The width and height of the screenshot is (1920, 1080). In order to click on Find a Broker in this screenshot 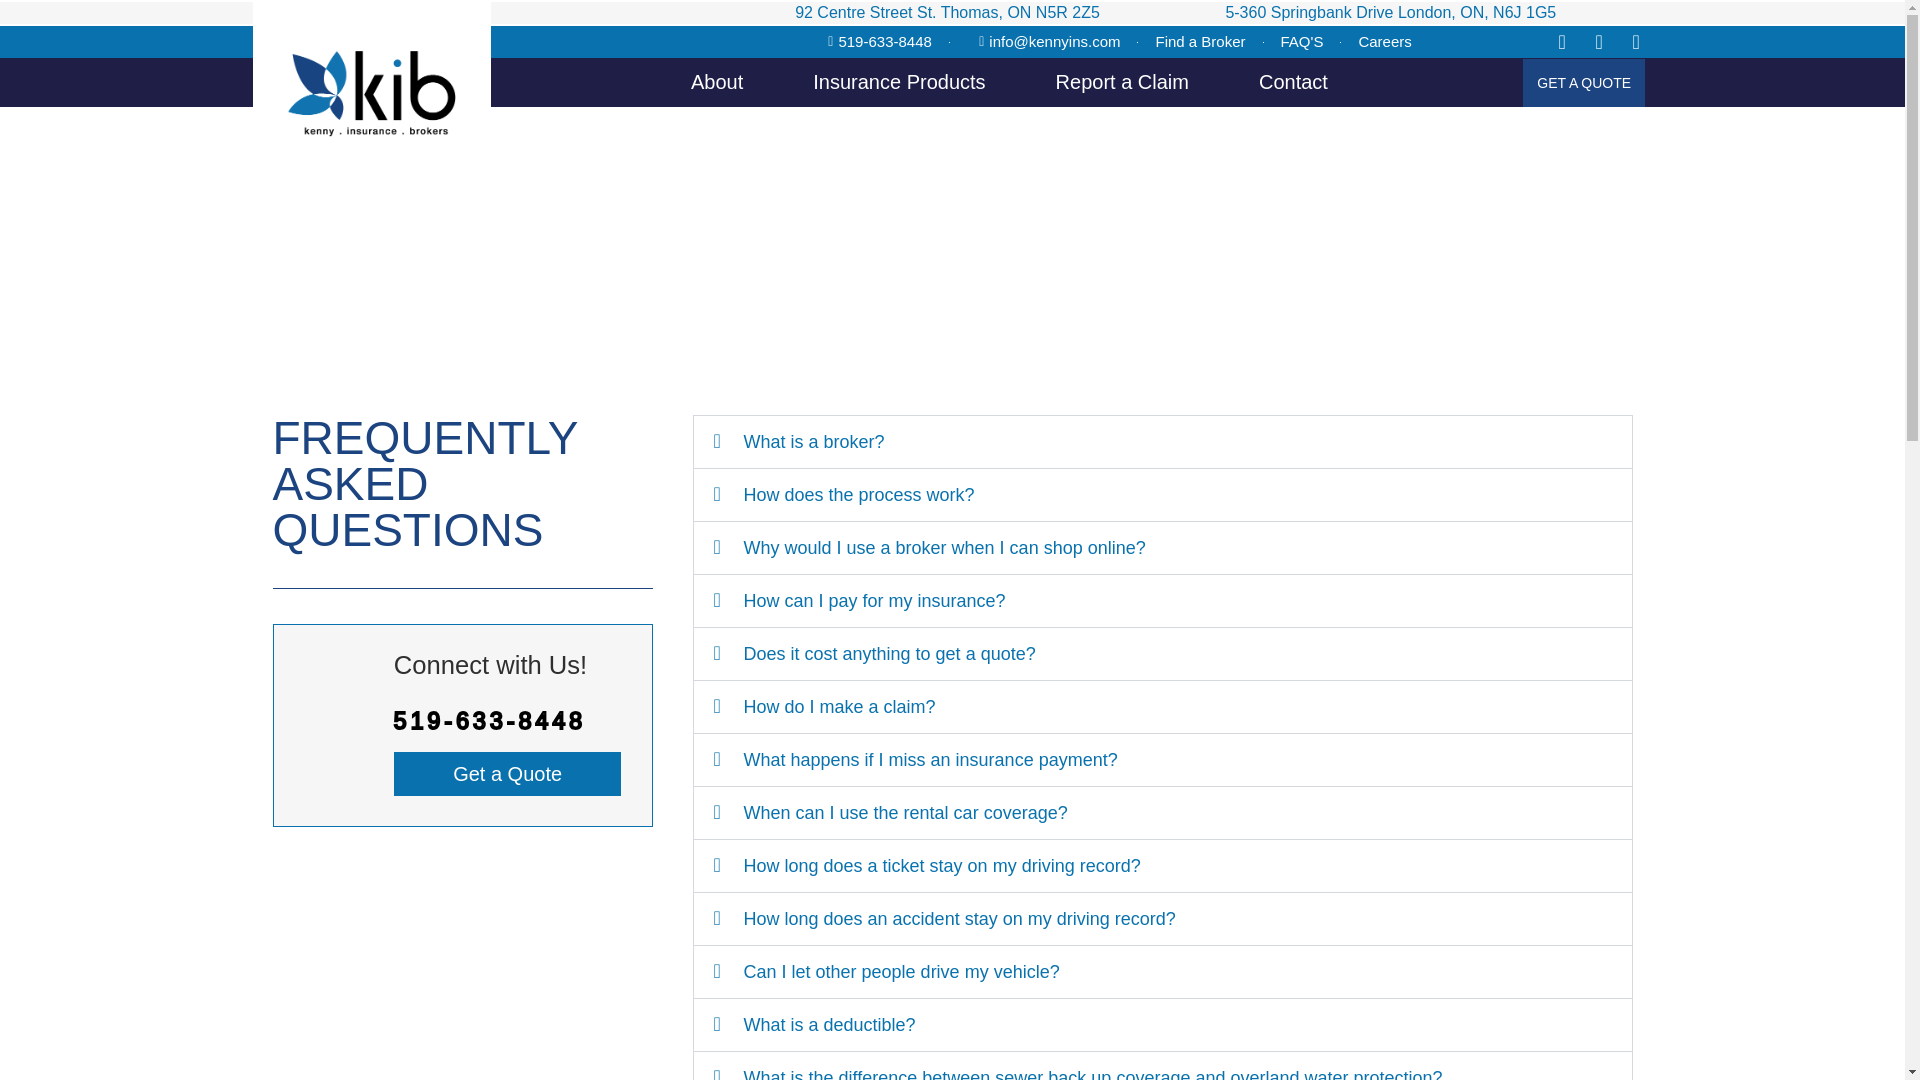, I will do `click(1200, 42)`.